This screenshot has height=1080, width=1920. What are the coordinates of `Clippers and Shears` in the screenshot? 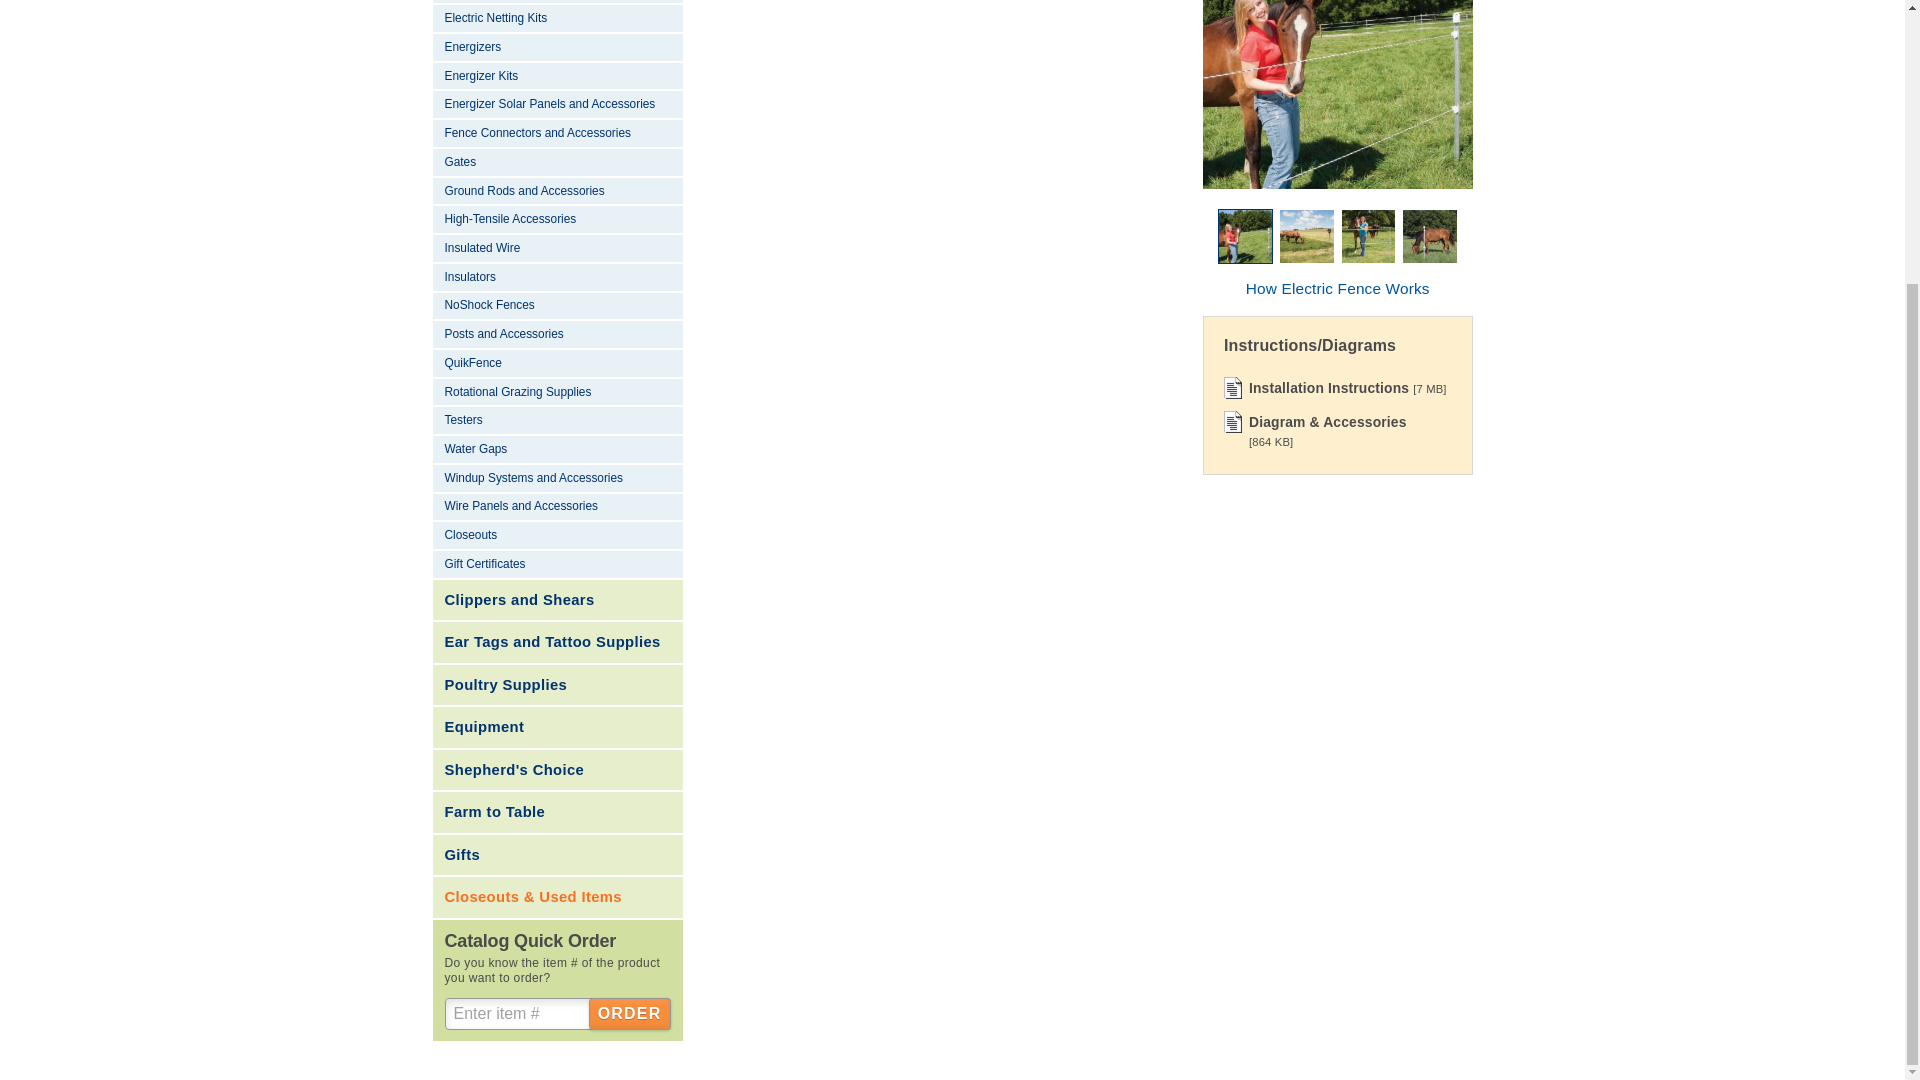 It's located at (556, 600).